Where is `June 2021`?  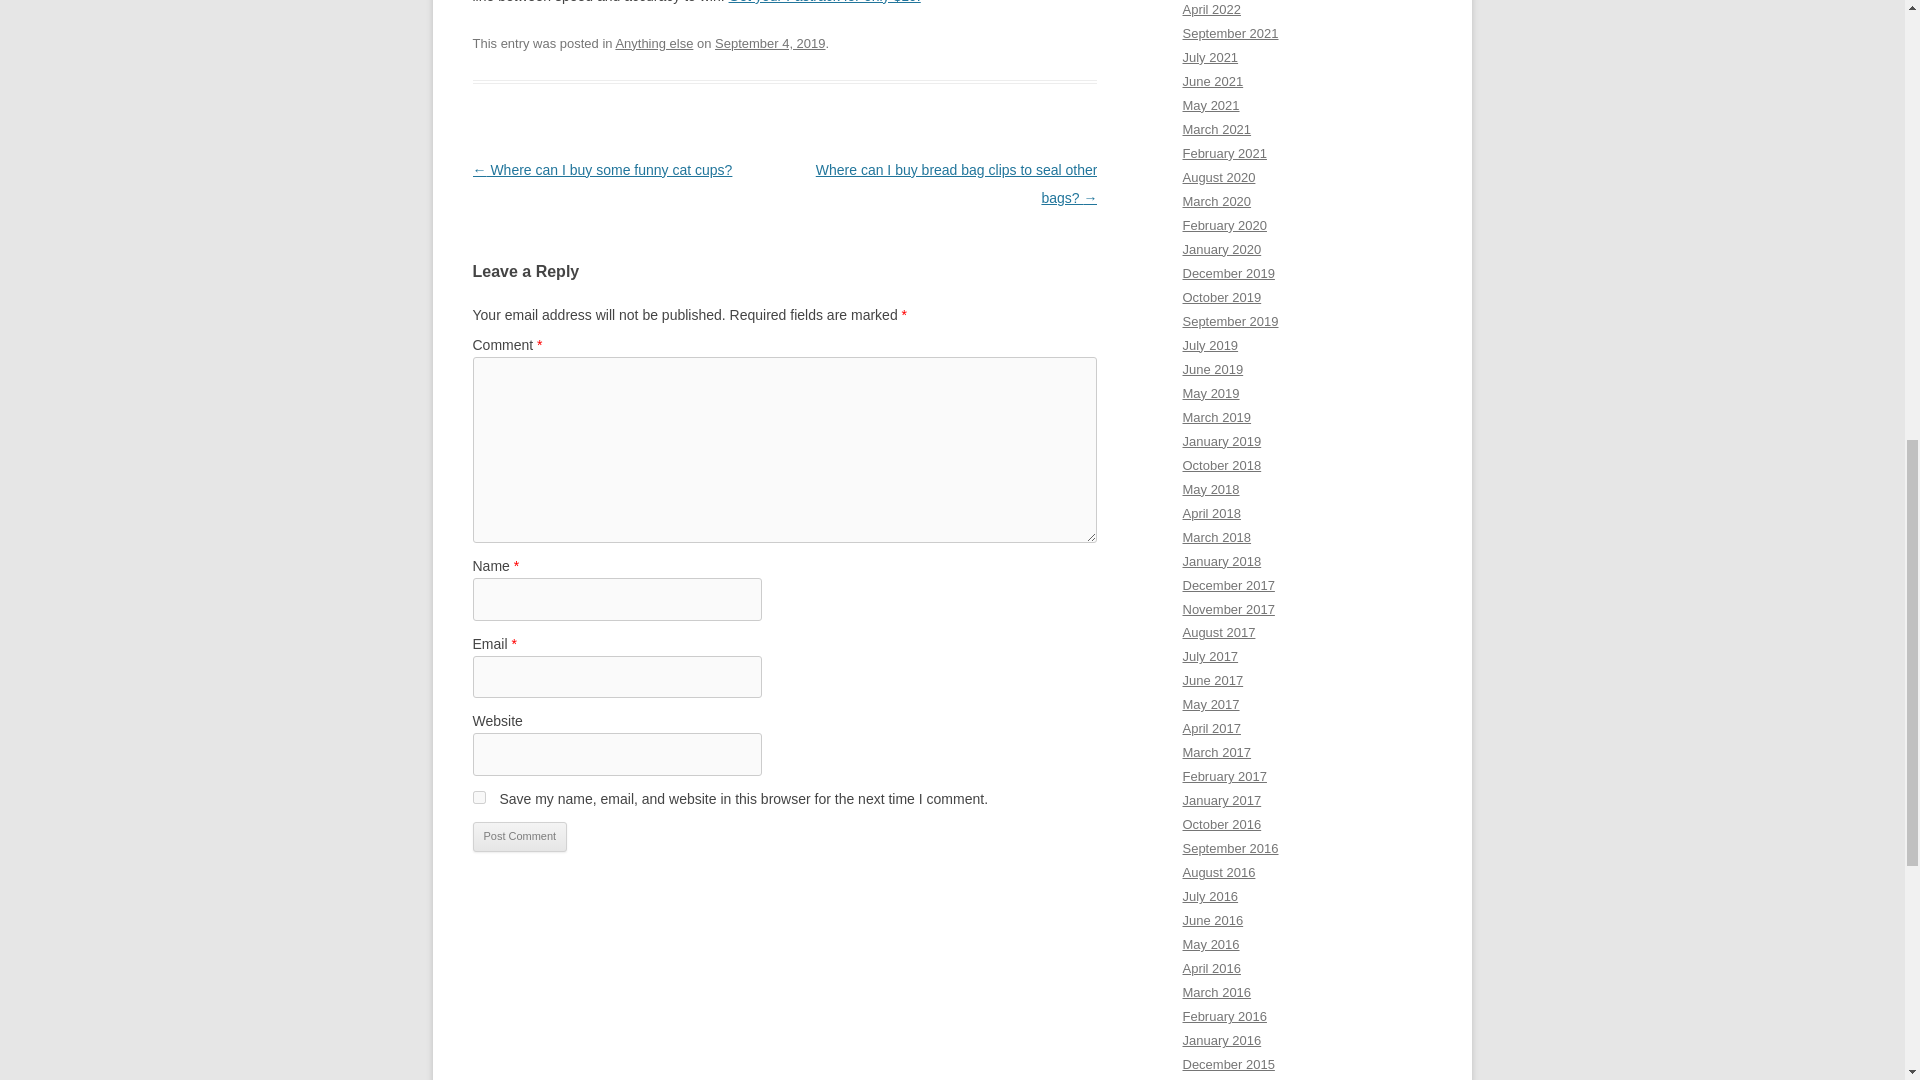 June 2021 is located at coordinates (1212, 81).